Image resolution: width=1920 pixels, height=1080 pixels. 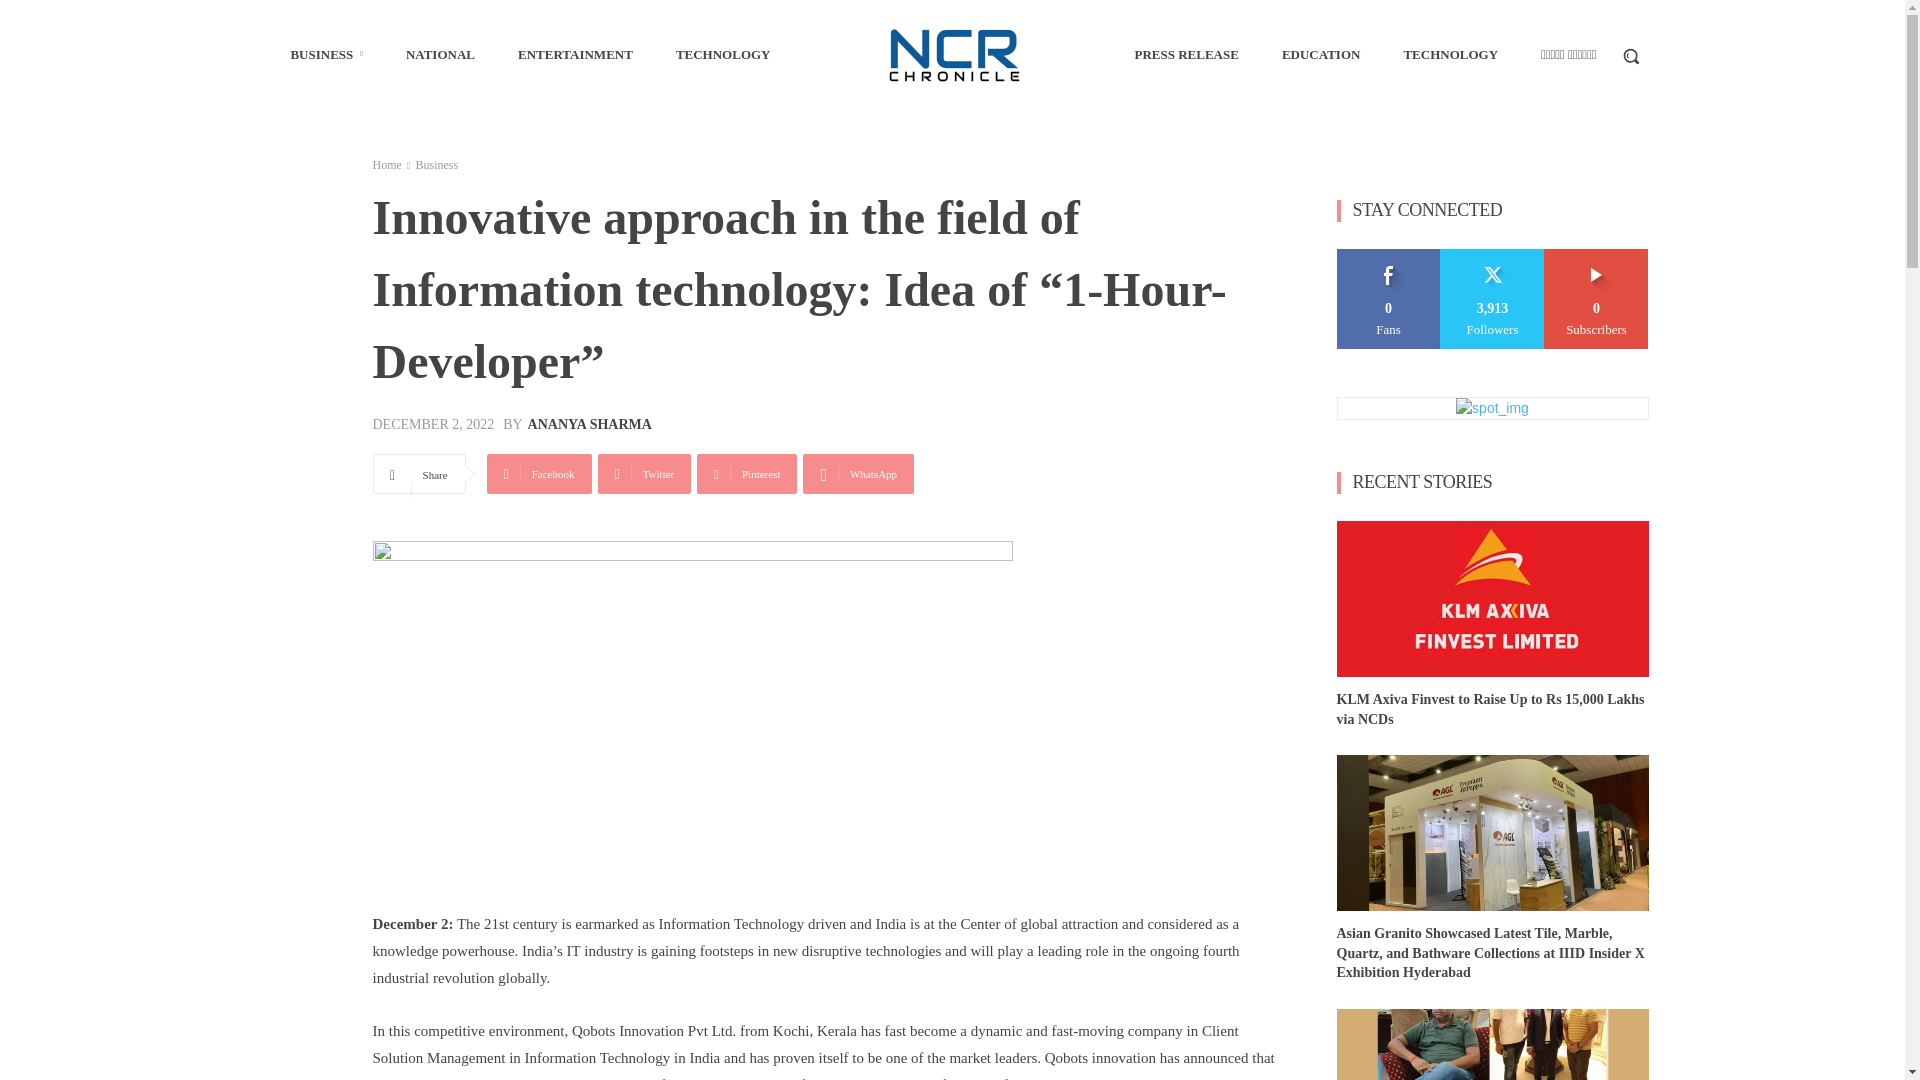 I want to click on NATIONAL, so click(x=440, y=54).